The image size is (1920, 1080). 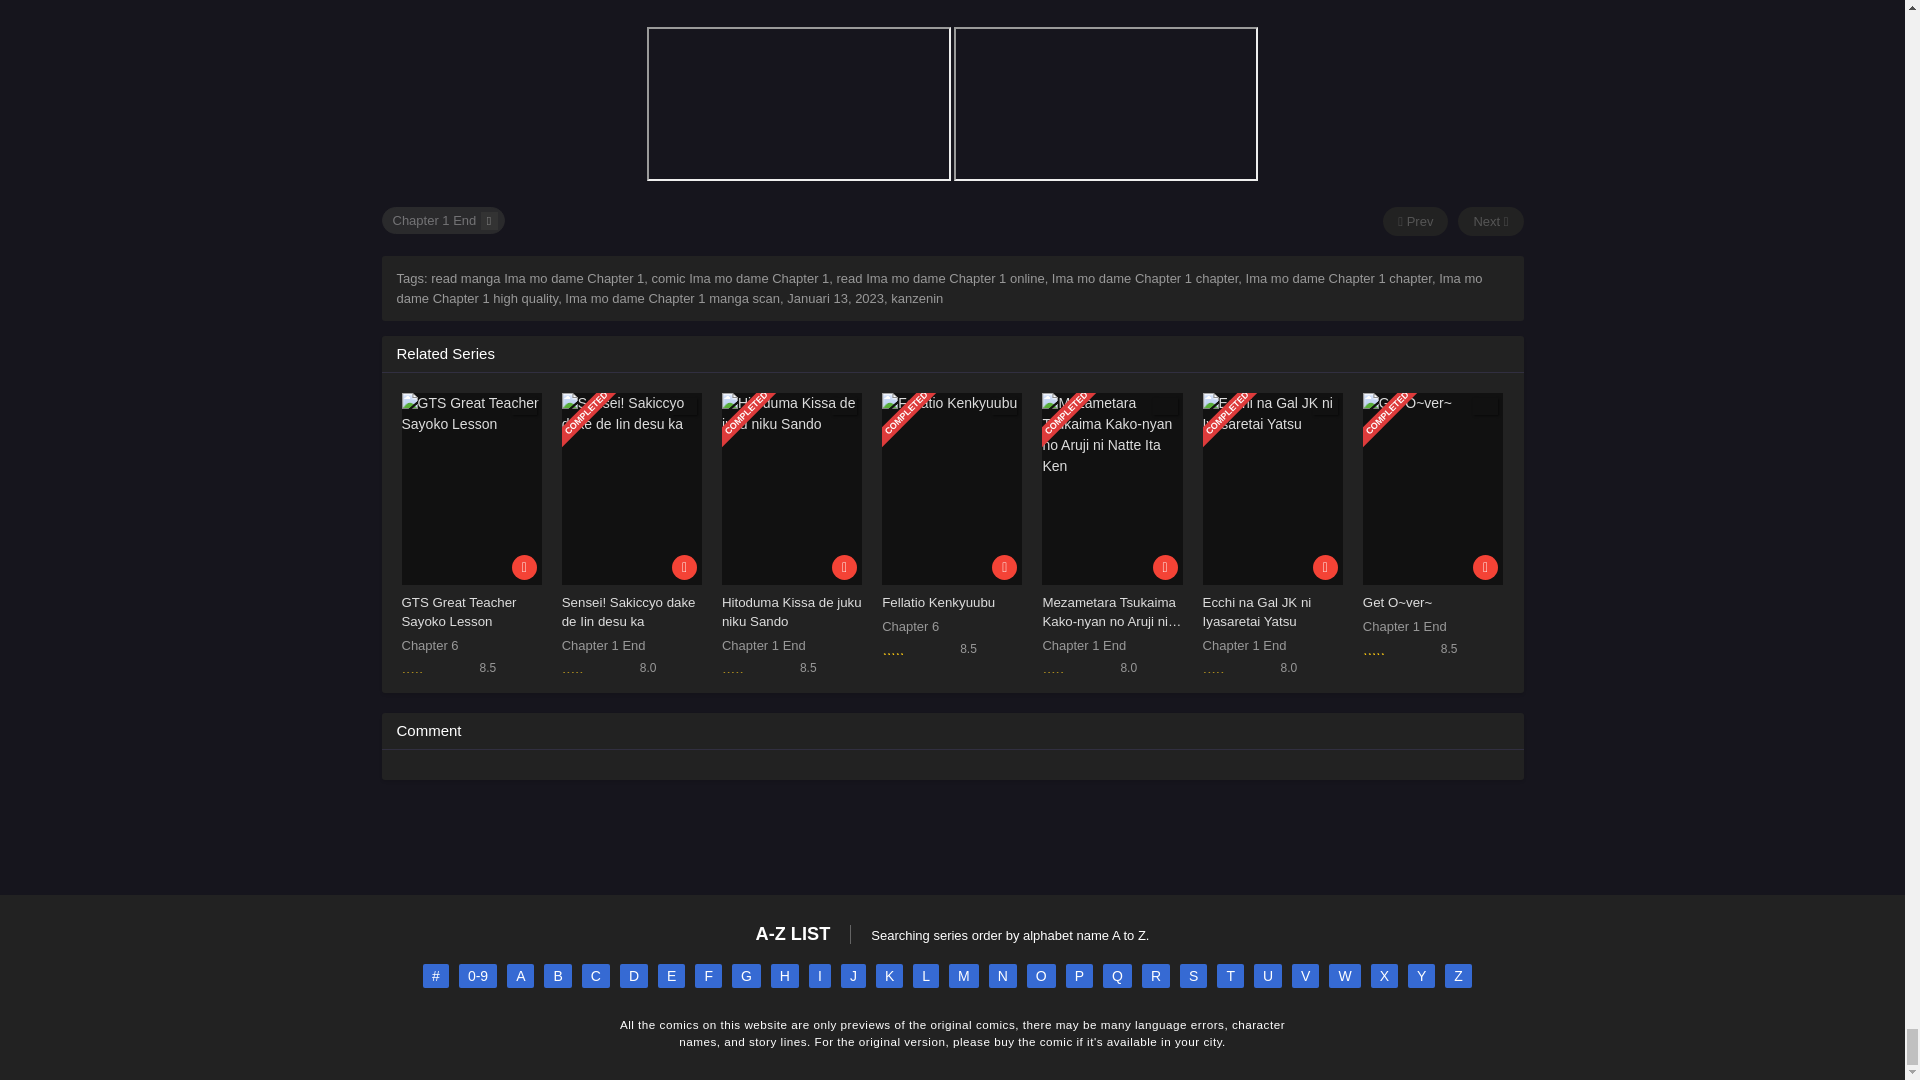 I want to click on H, so click(x=784, y=976).